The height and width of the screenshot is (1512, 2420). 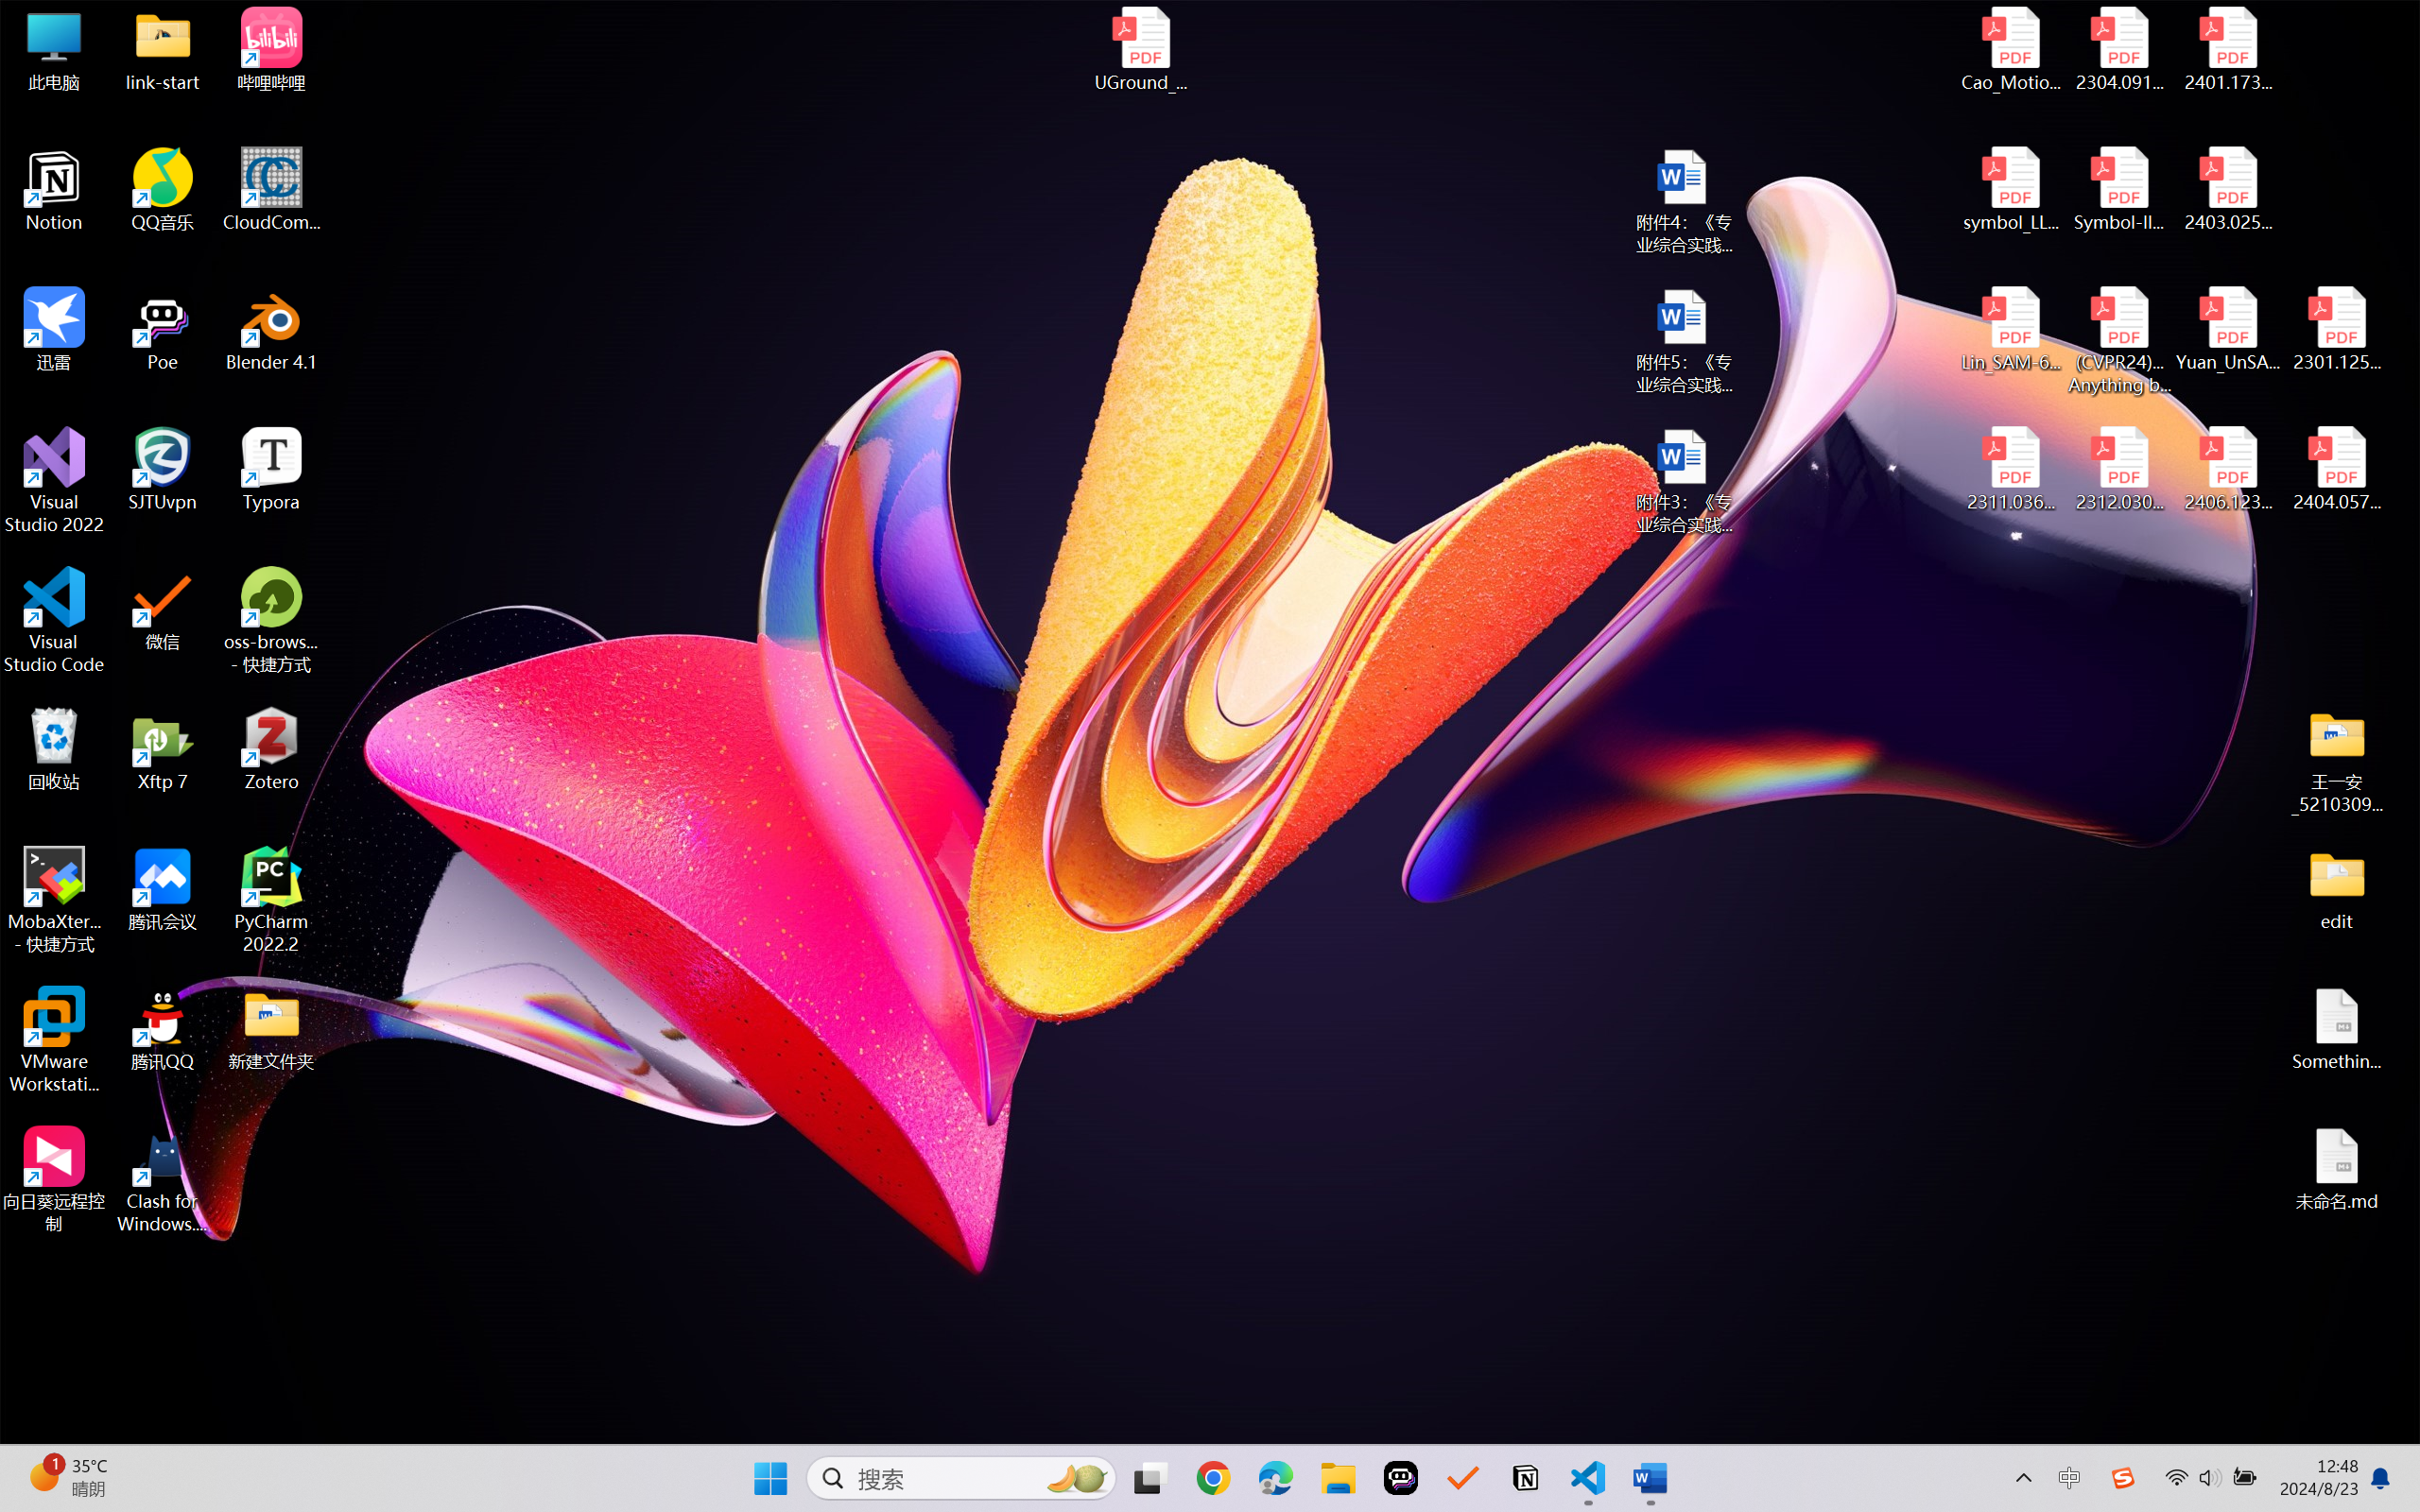 I want to click on Something.md, so click(x=2337, y=1029).